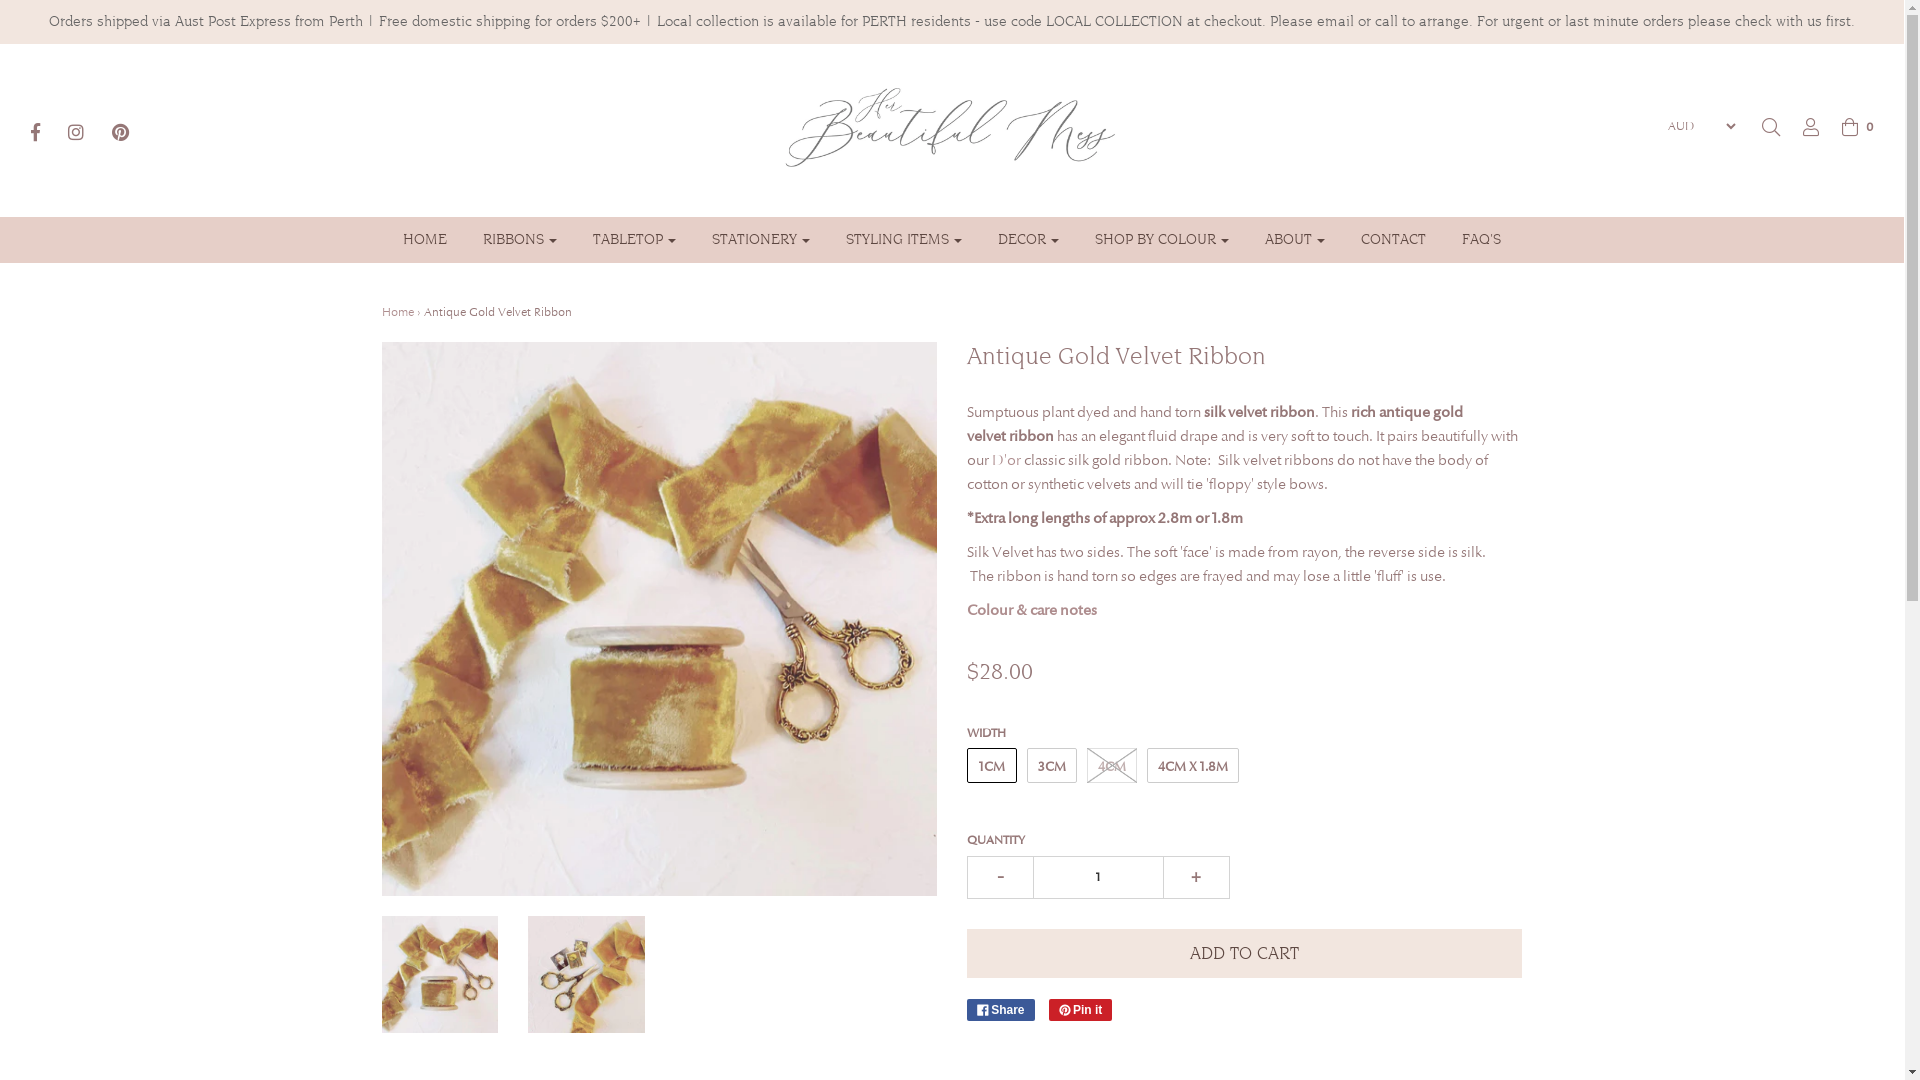  Describe the element at coordinates (1801, 127) in the screenshot. I see `Log in` at that location.